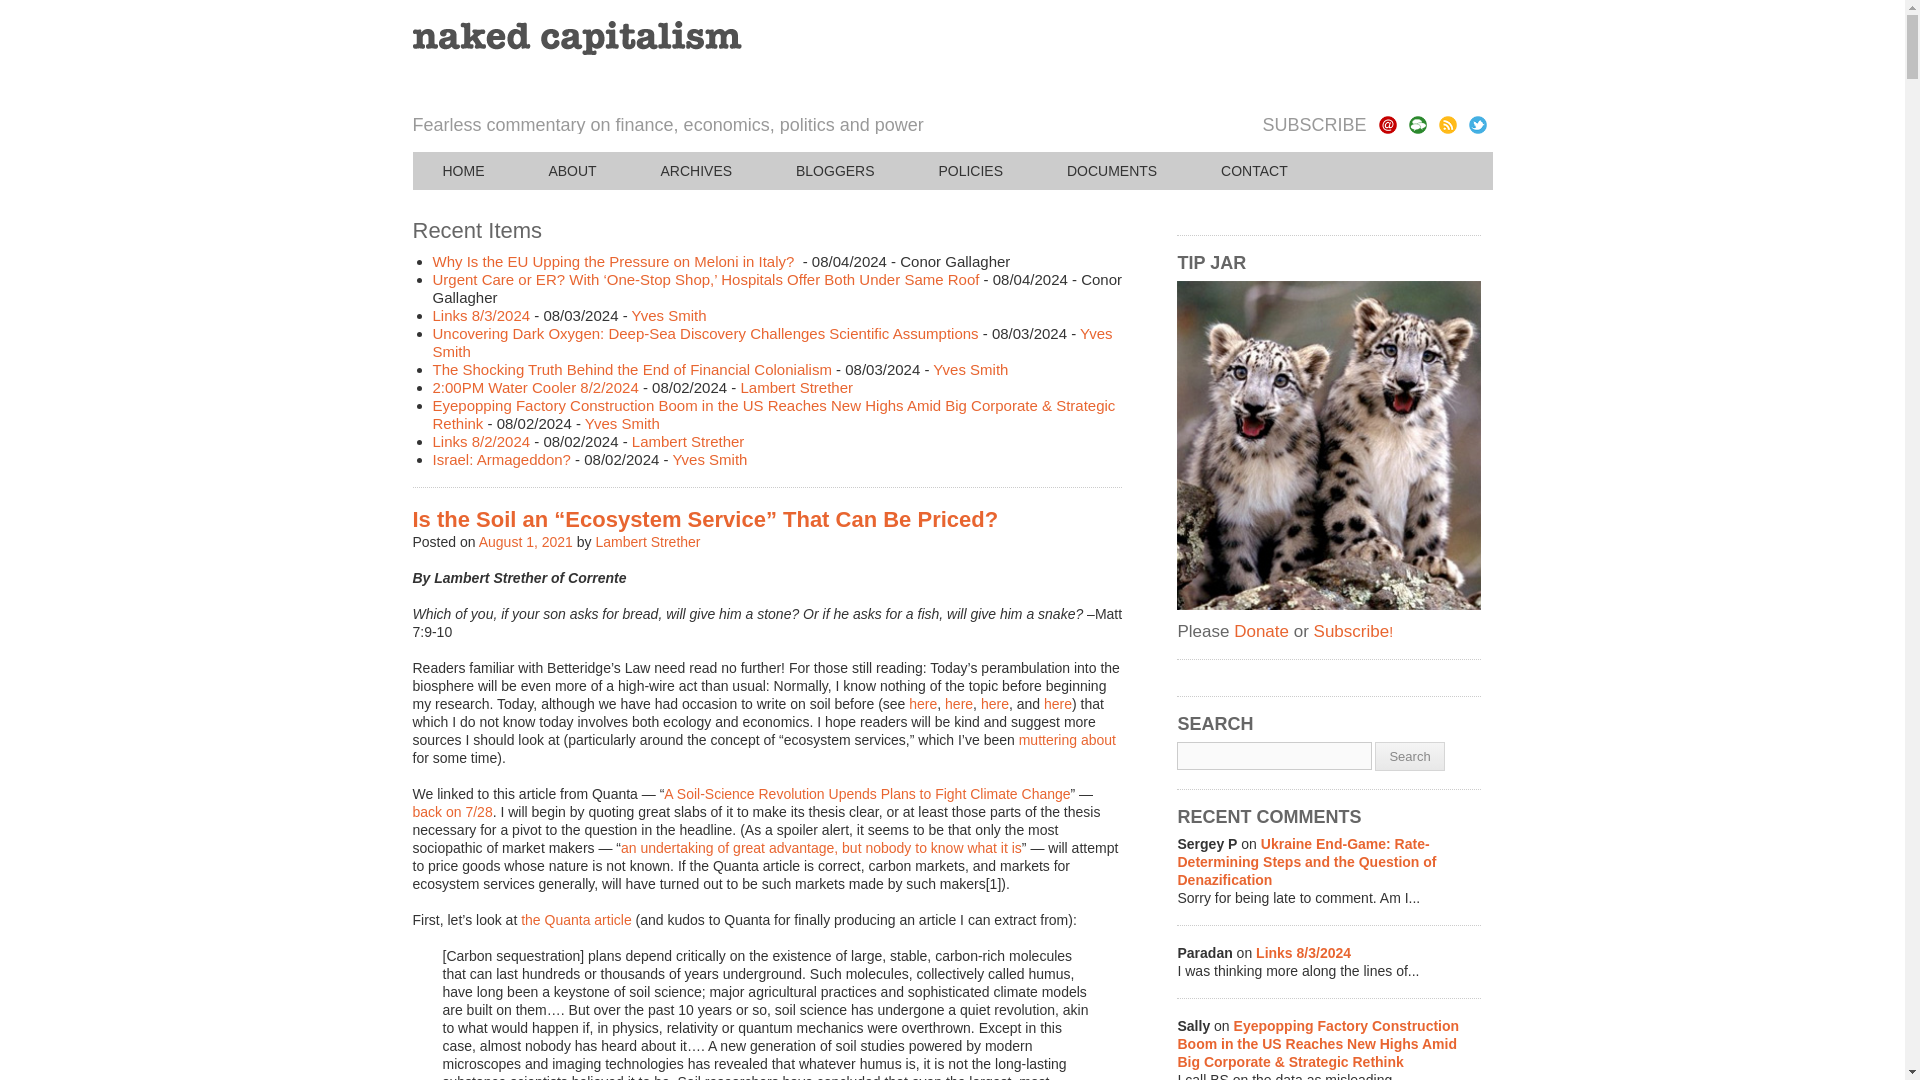  What do you see at coordinates (668, 315) in the screenshot?
I see `Yves Smith` at bounding box center [668, 315].